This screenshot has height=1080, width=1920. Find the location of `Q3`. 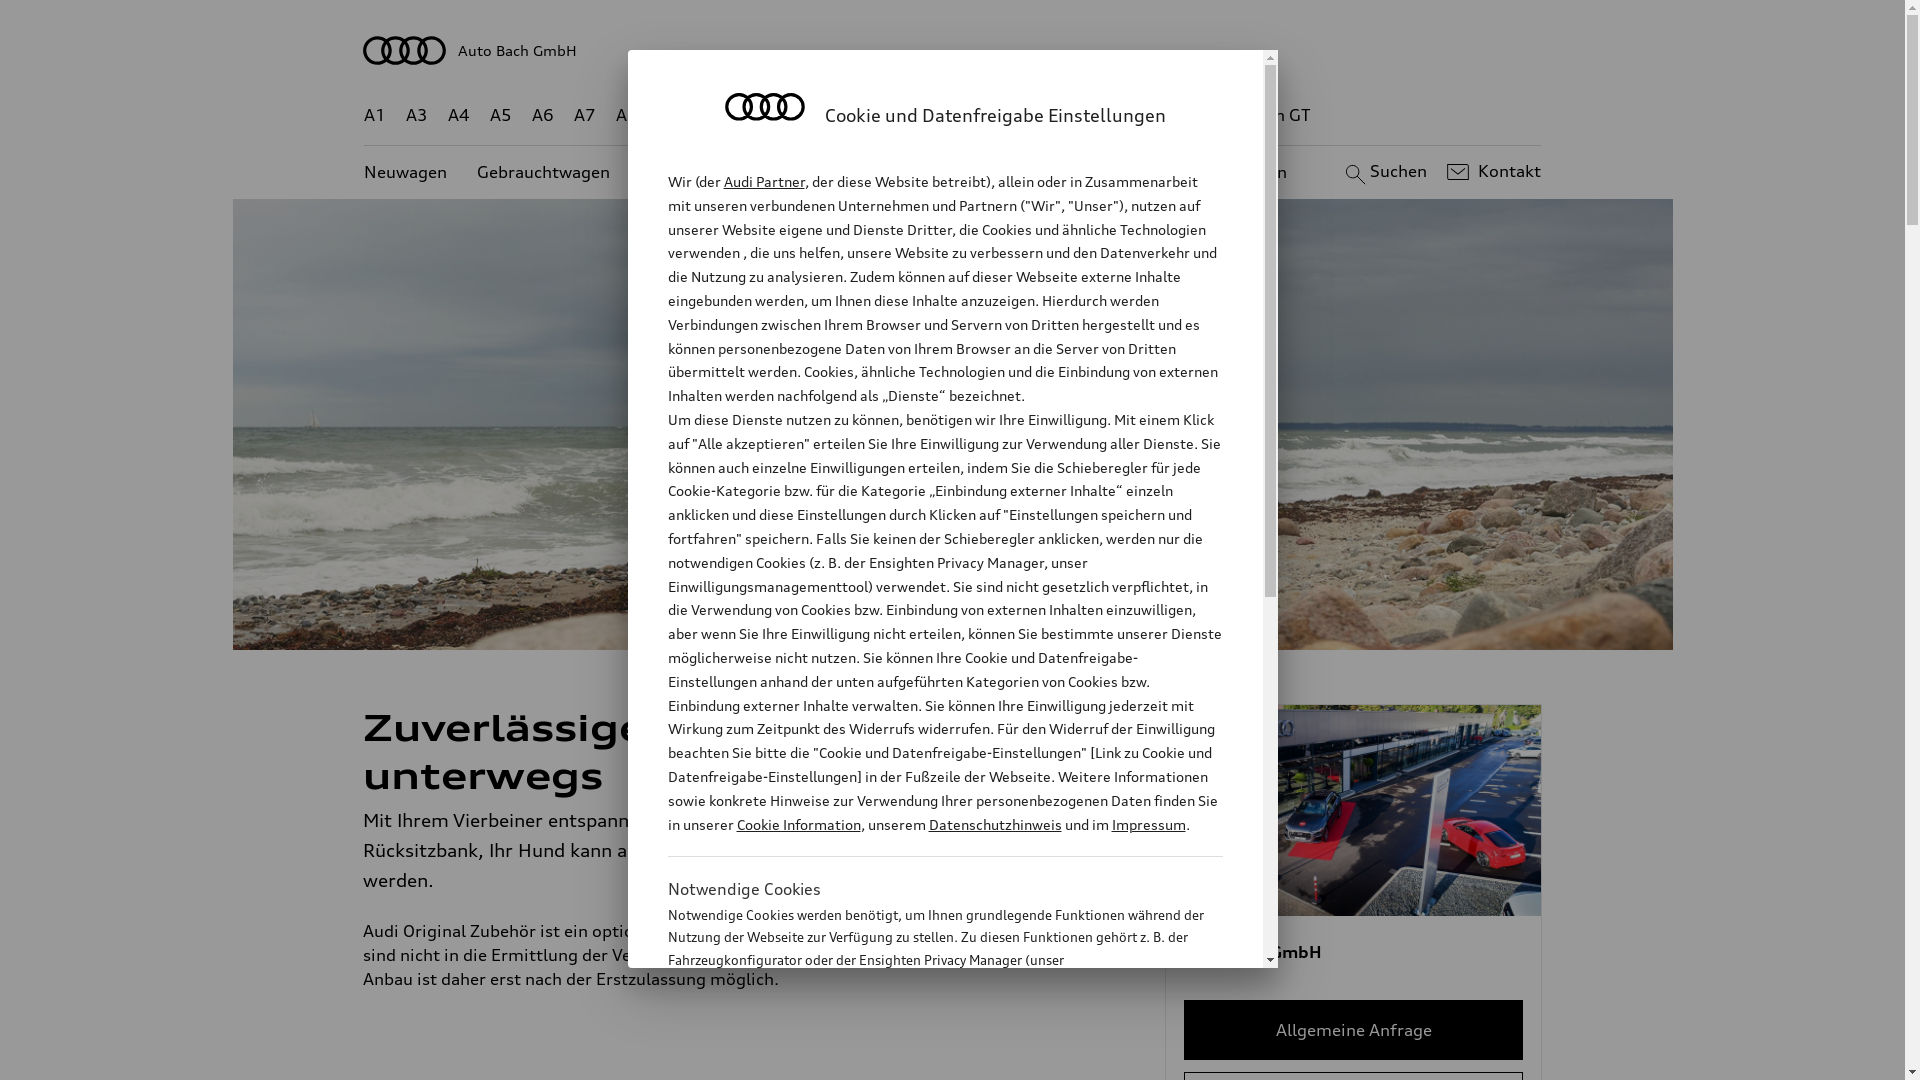

Q3 is located at coordinates (712, 116).